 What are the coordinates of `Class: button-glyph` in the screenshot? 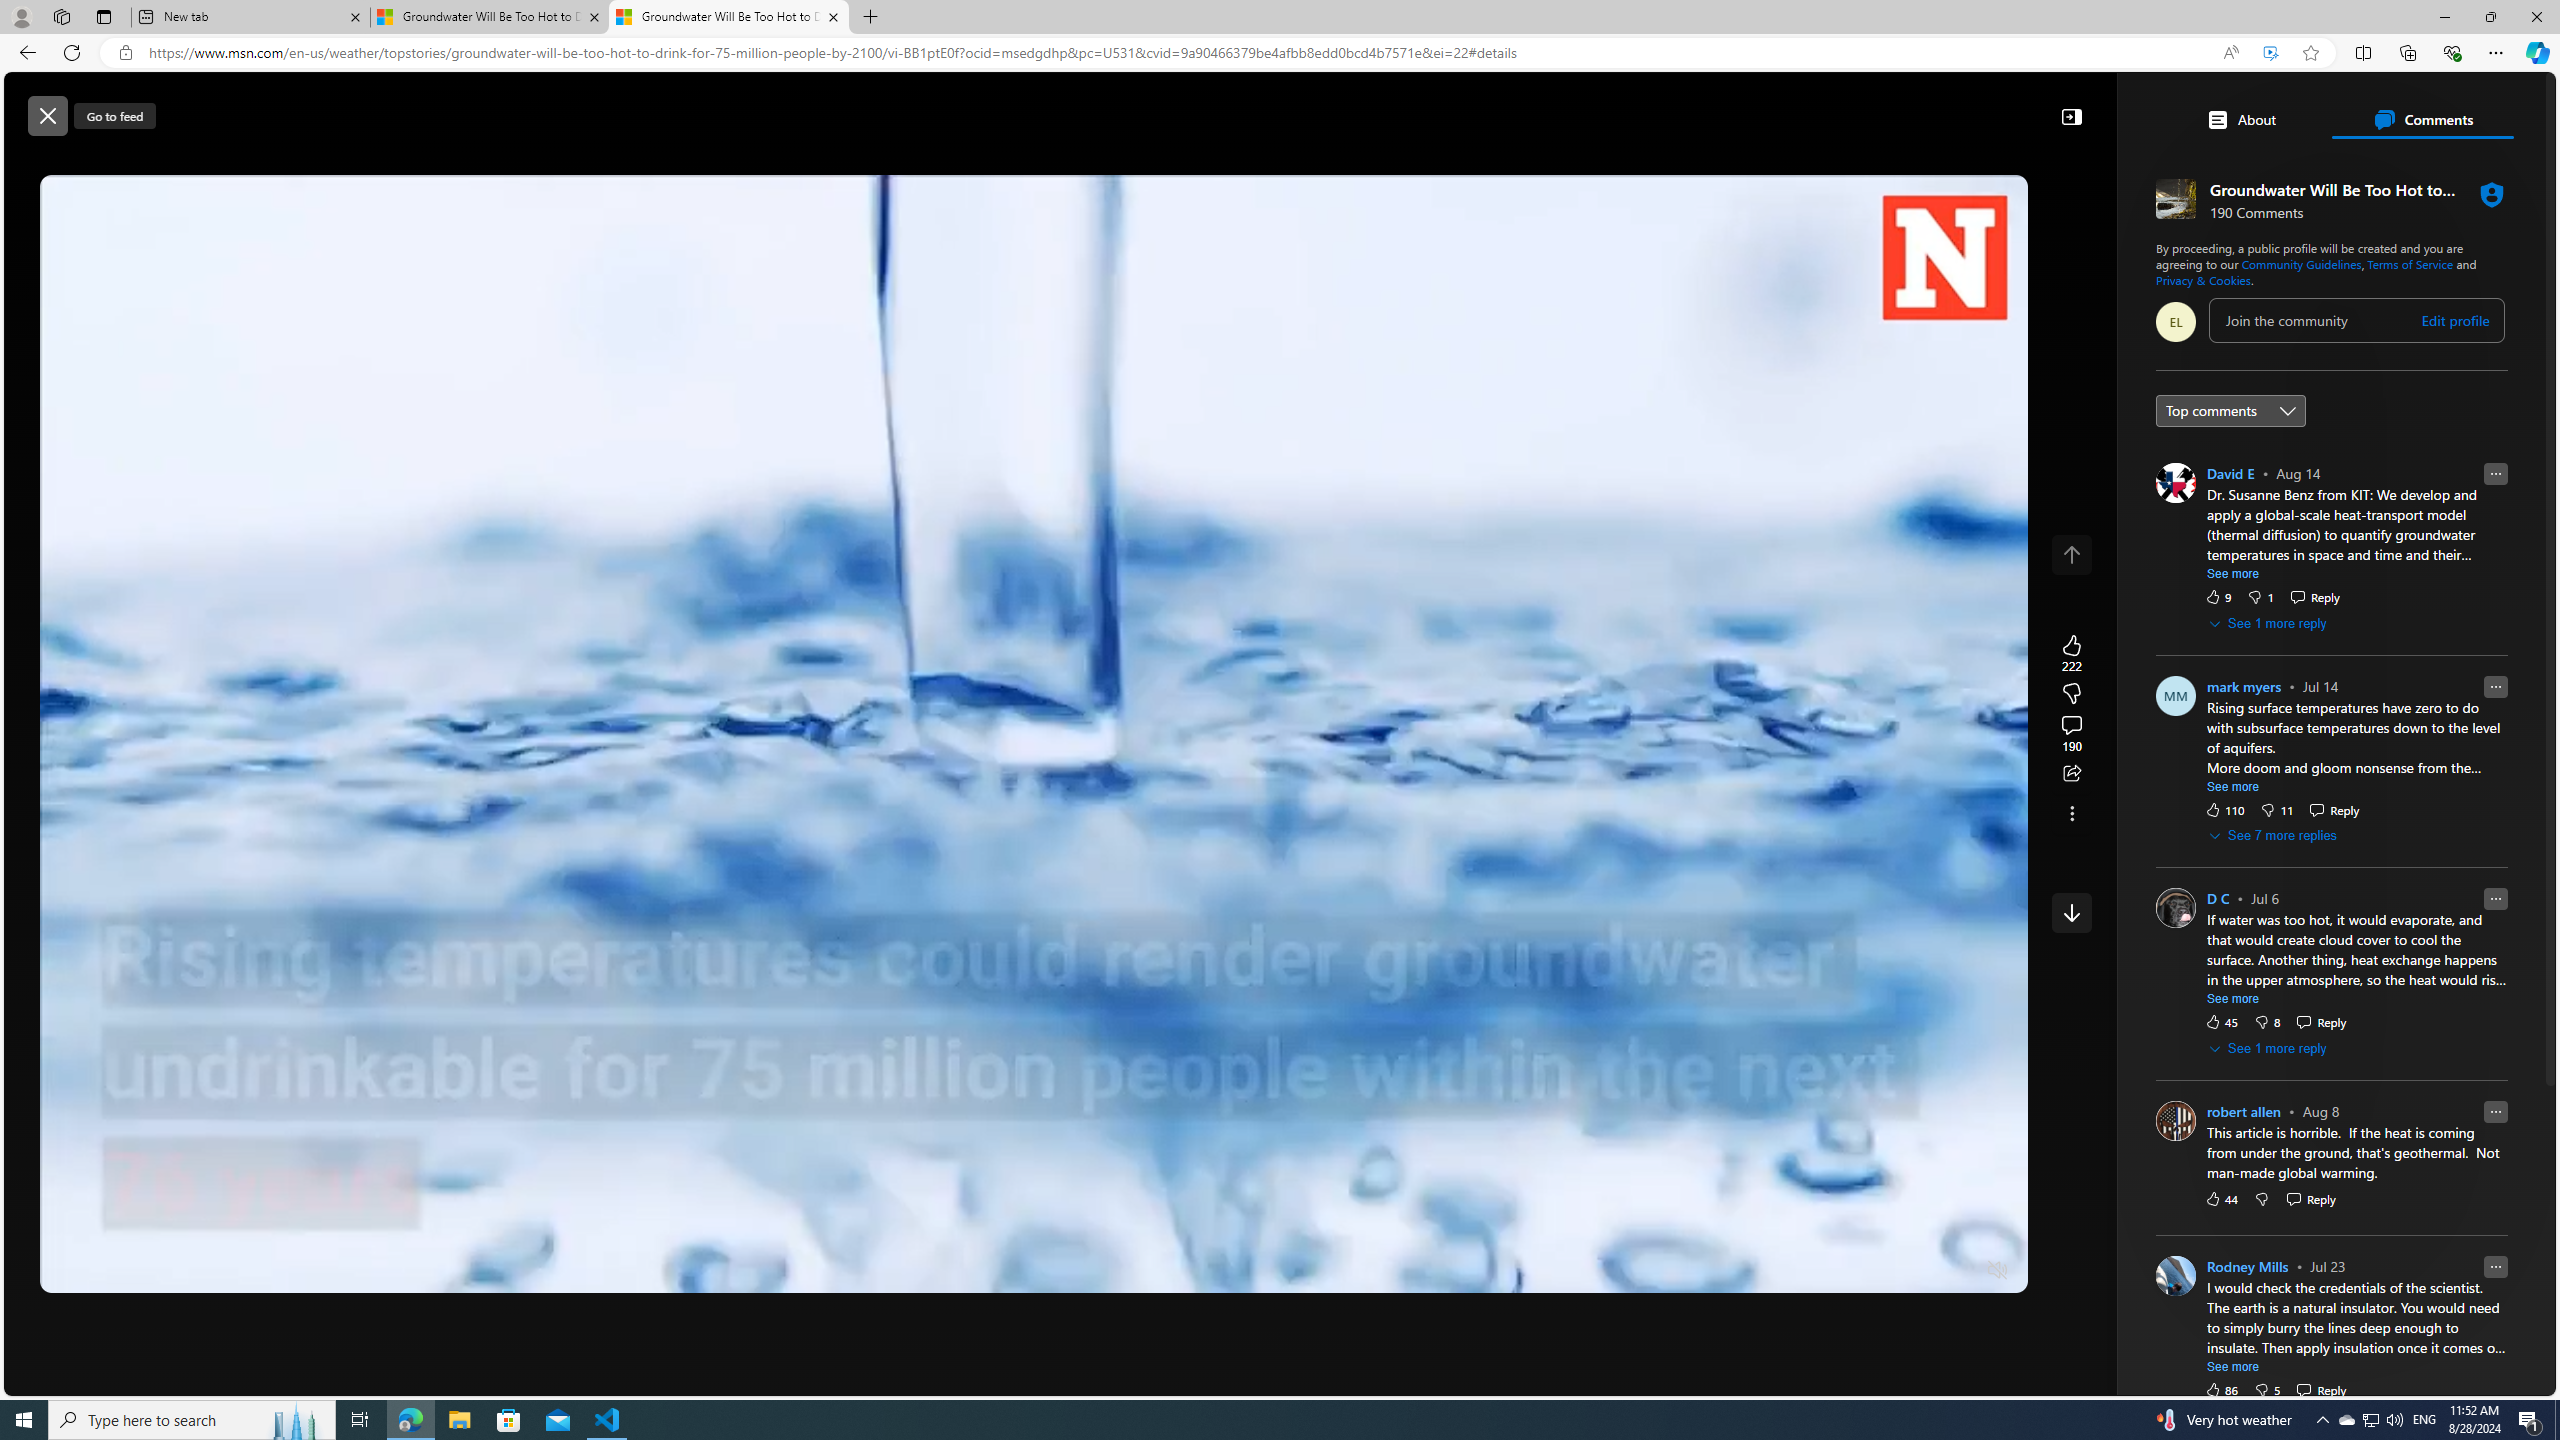 It's located at (514, 163).